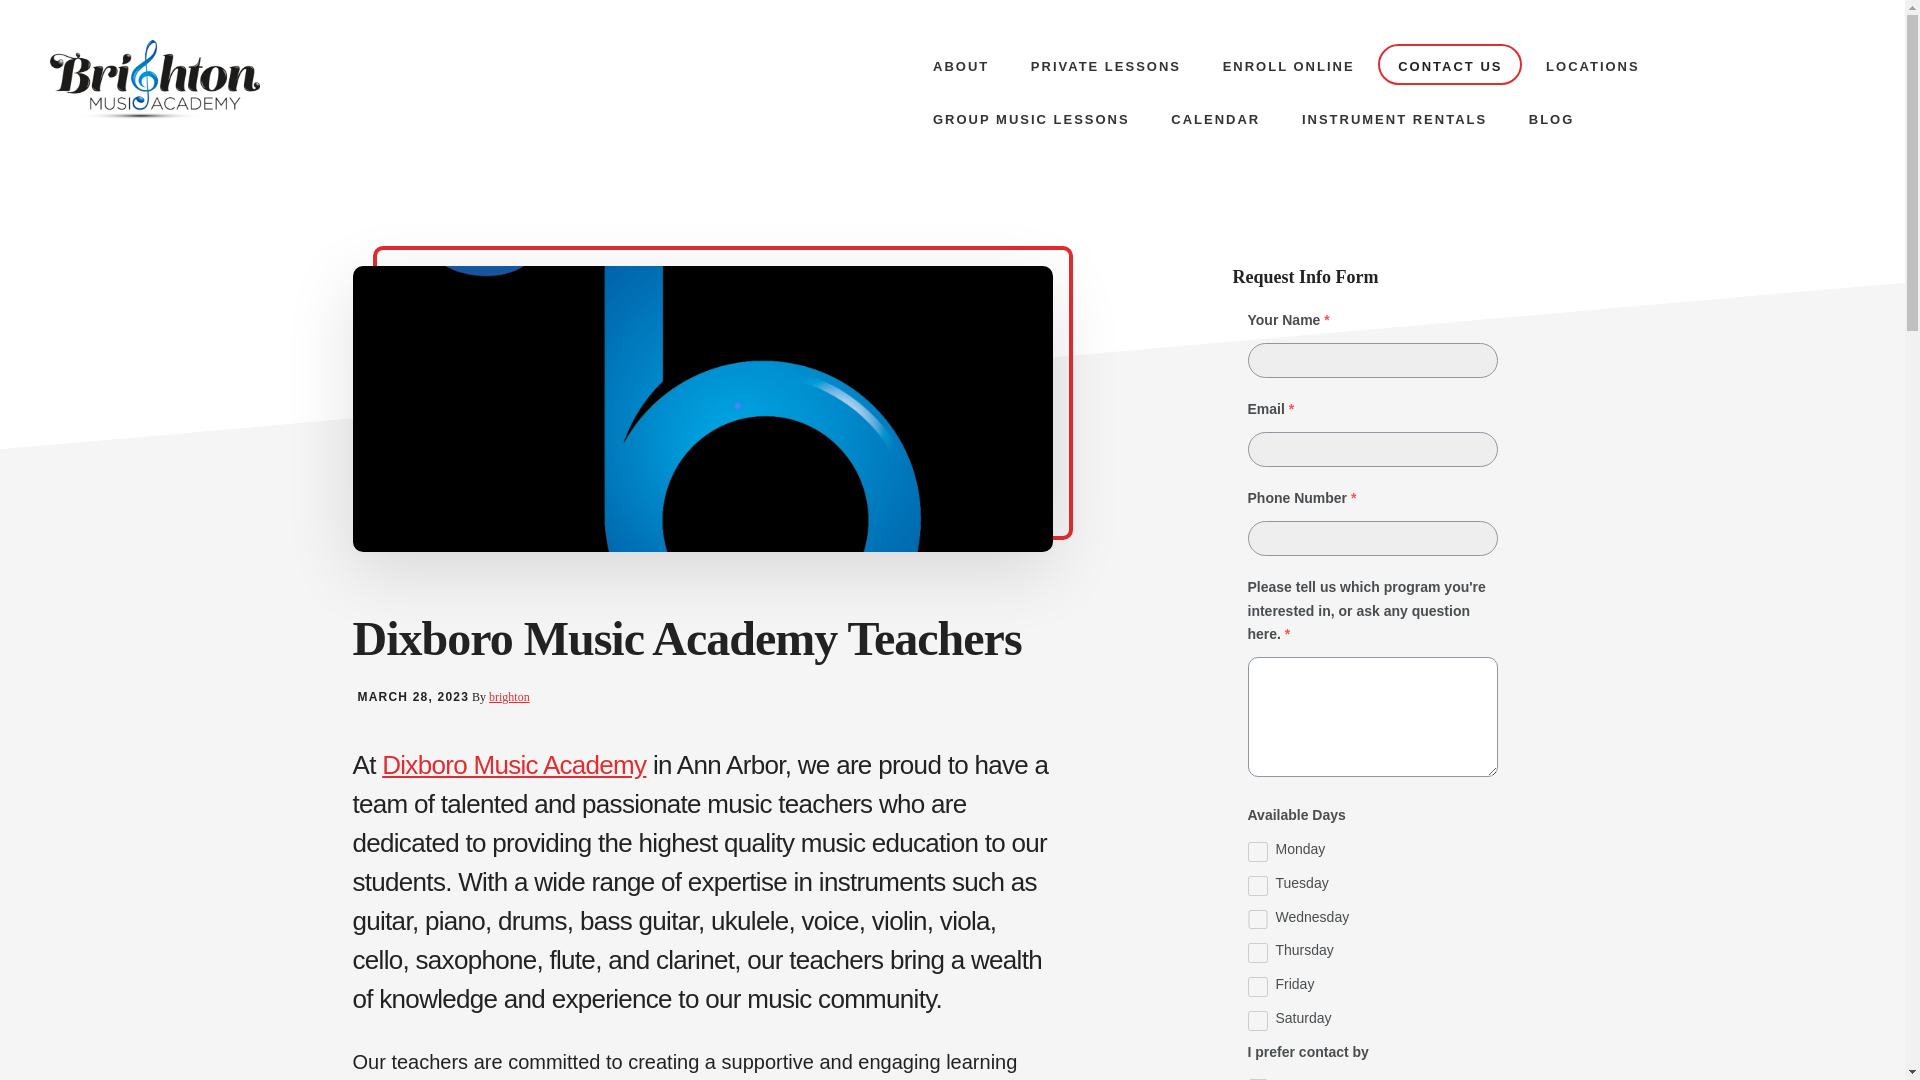 The image size is (1920, 1080). Describe the element at coordinates (1258, 920) in the screenshot. I see `Wednesday` at that location.